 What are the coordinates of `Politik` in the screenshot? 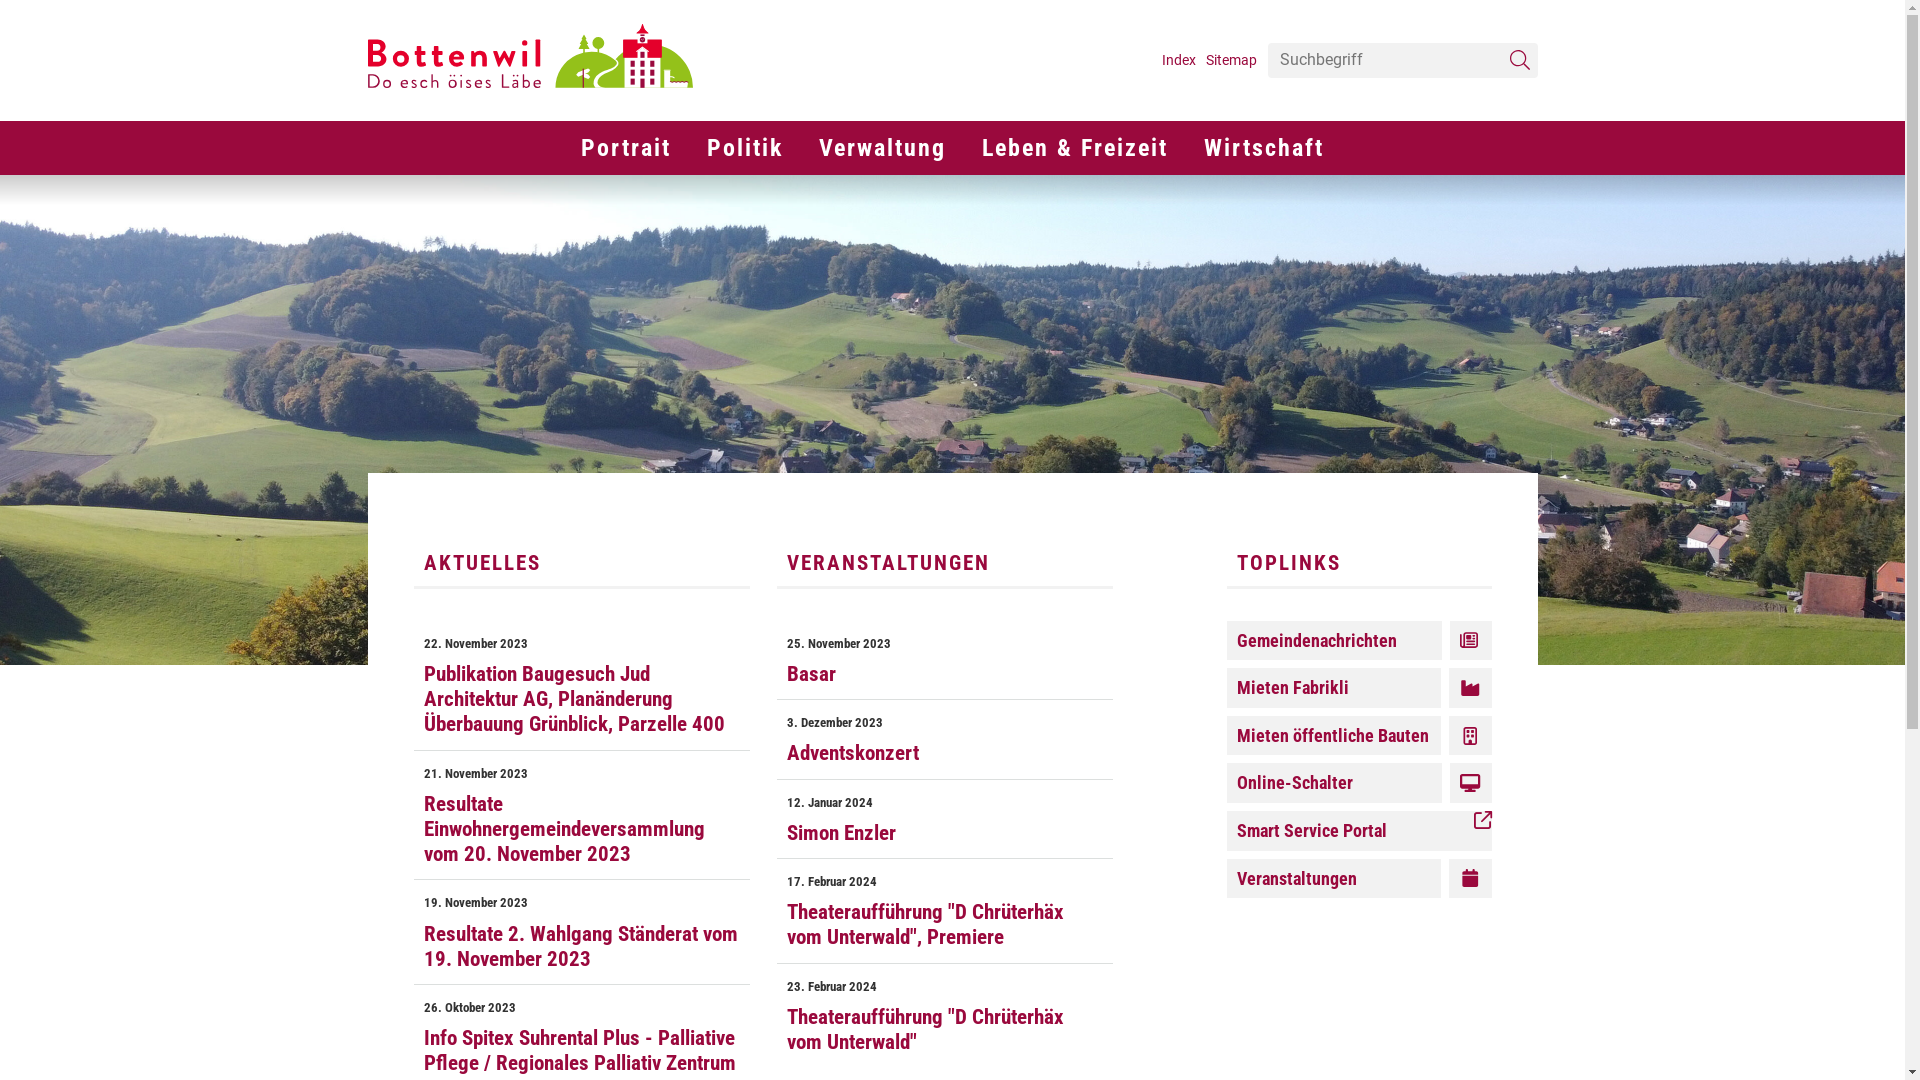 It's located at (745, 148).